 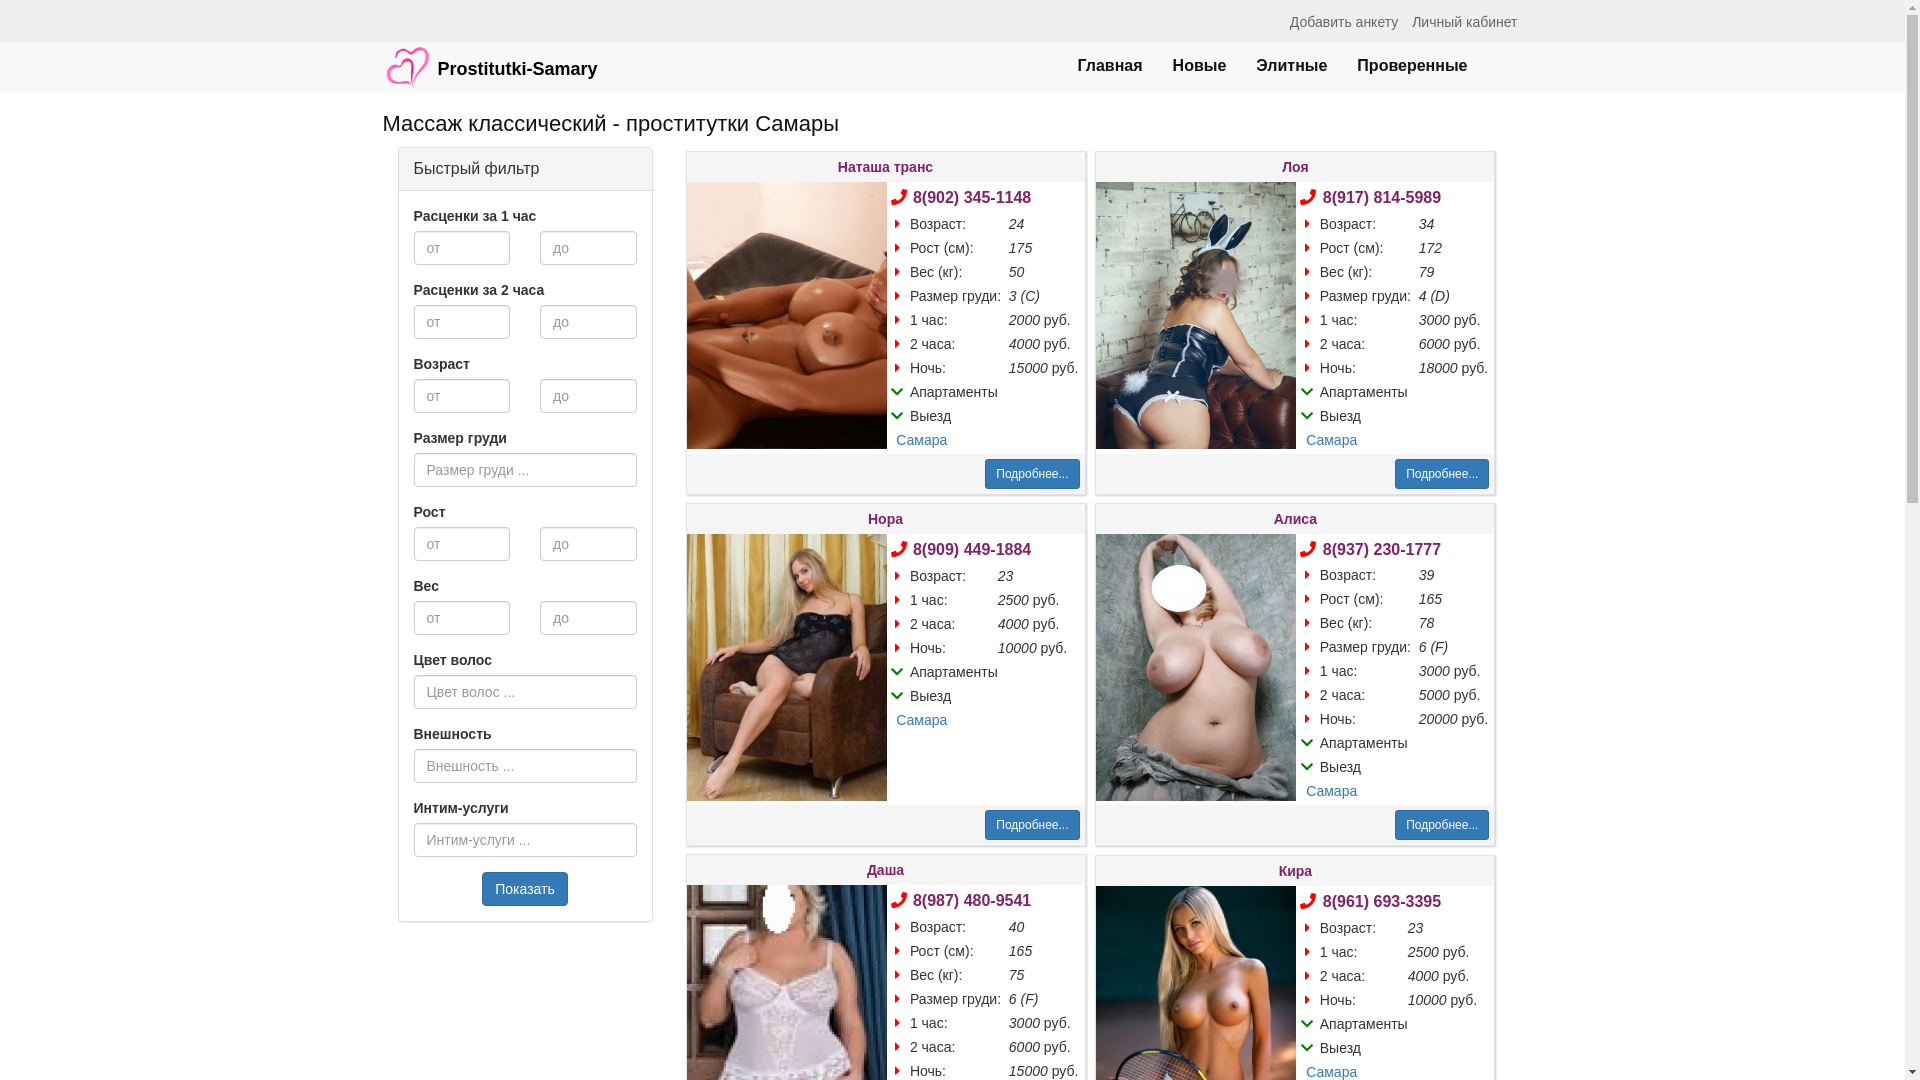 I want to click on Prostitutki-Samary, so click(x=490, y=57).